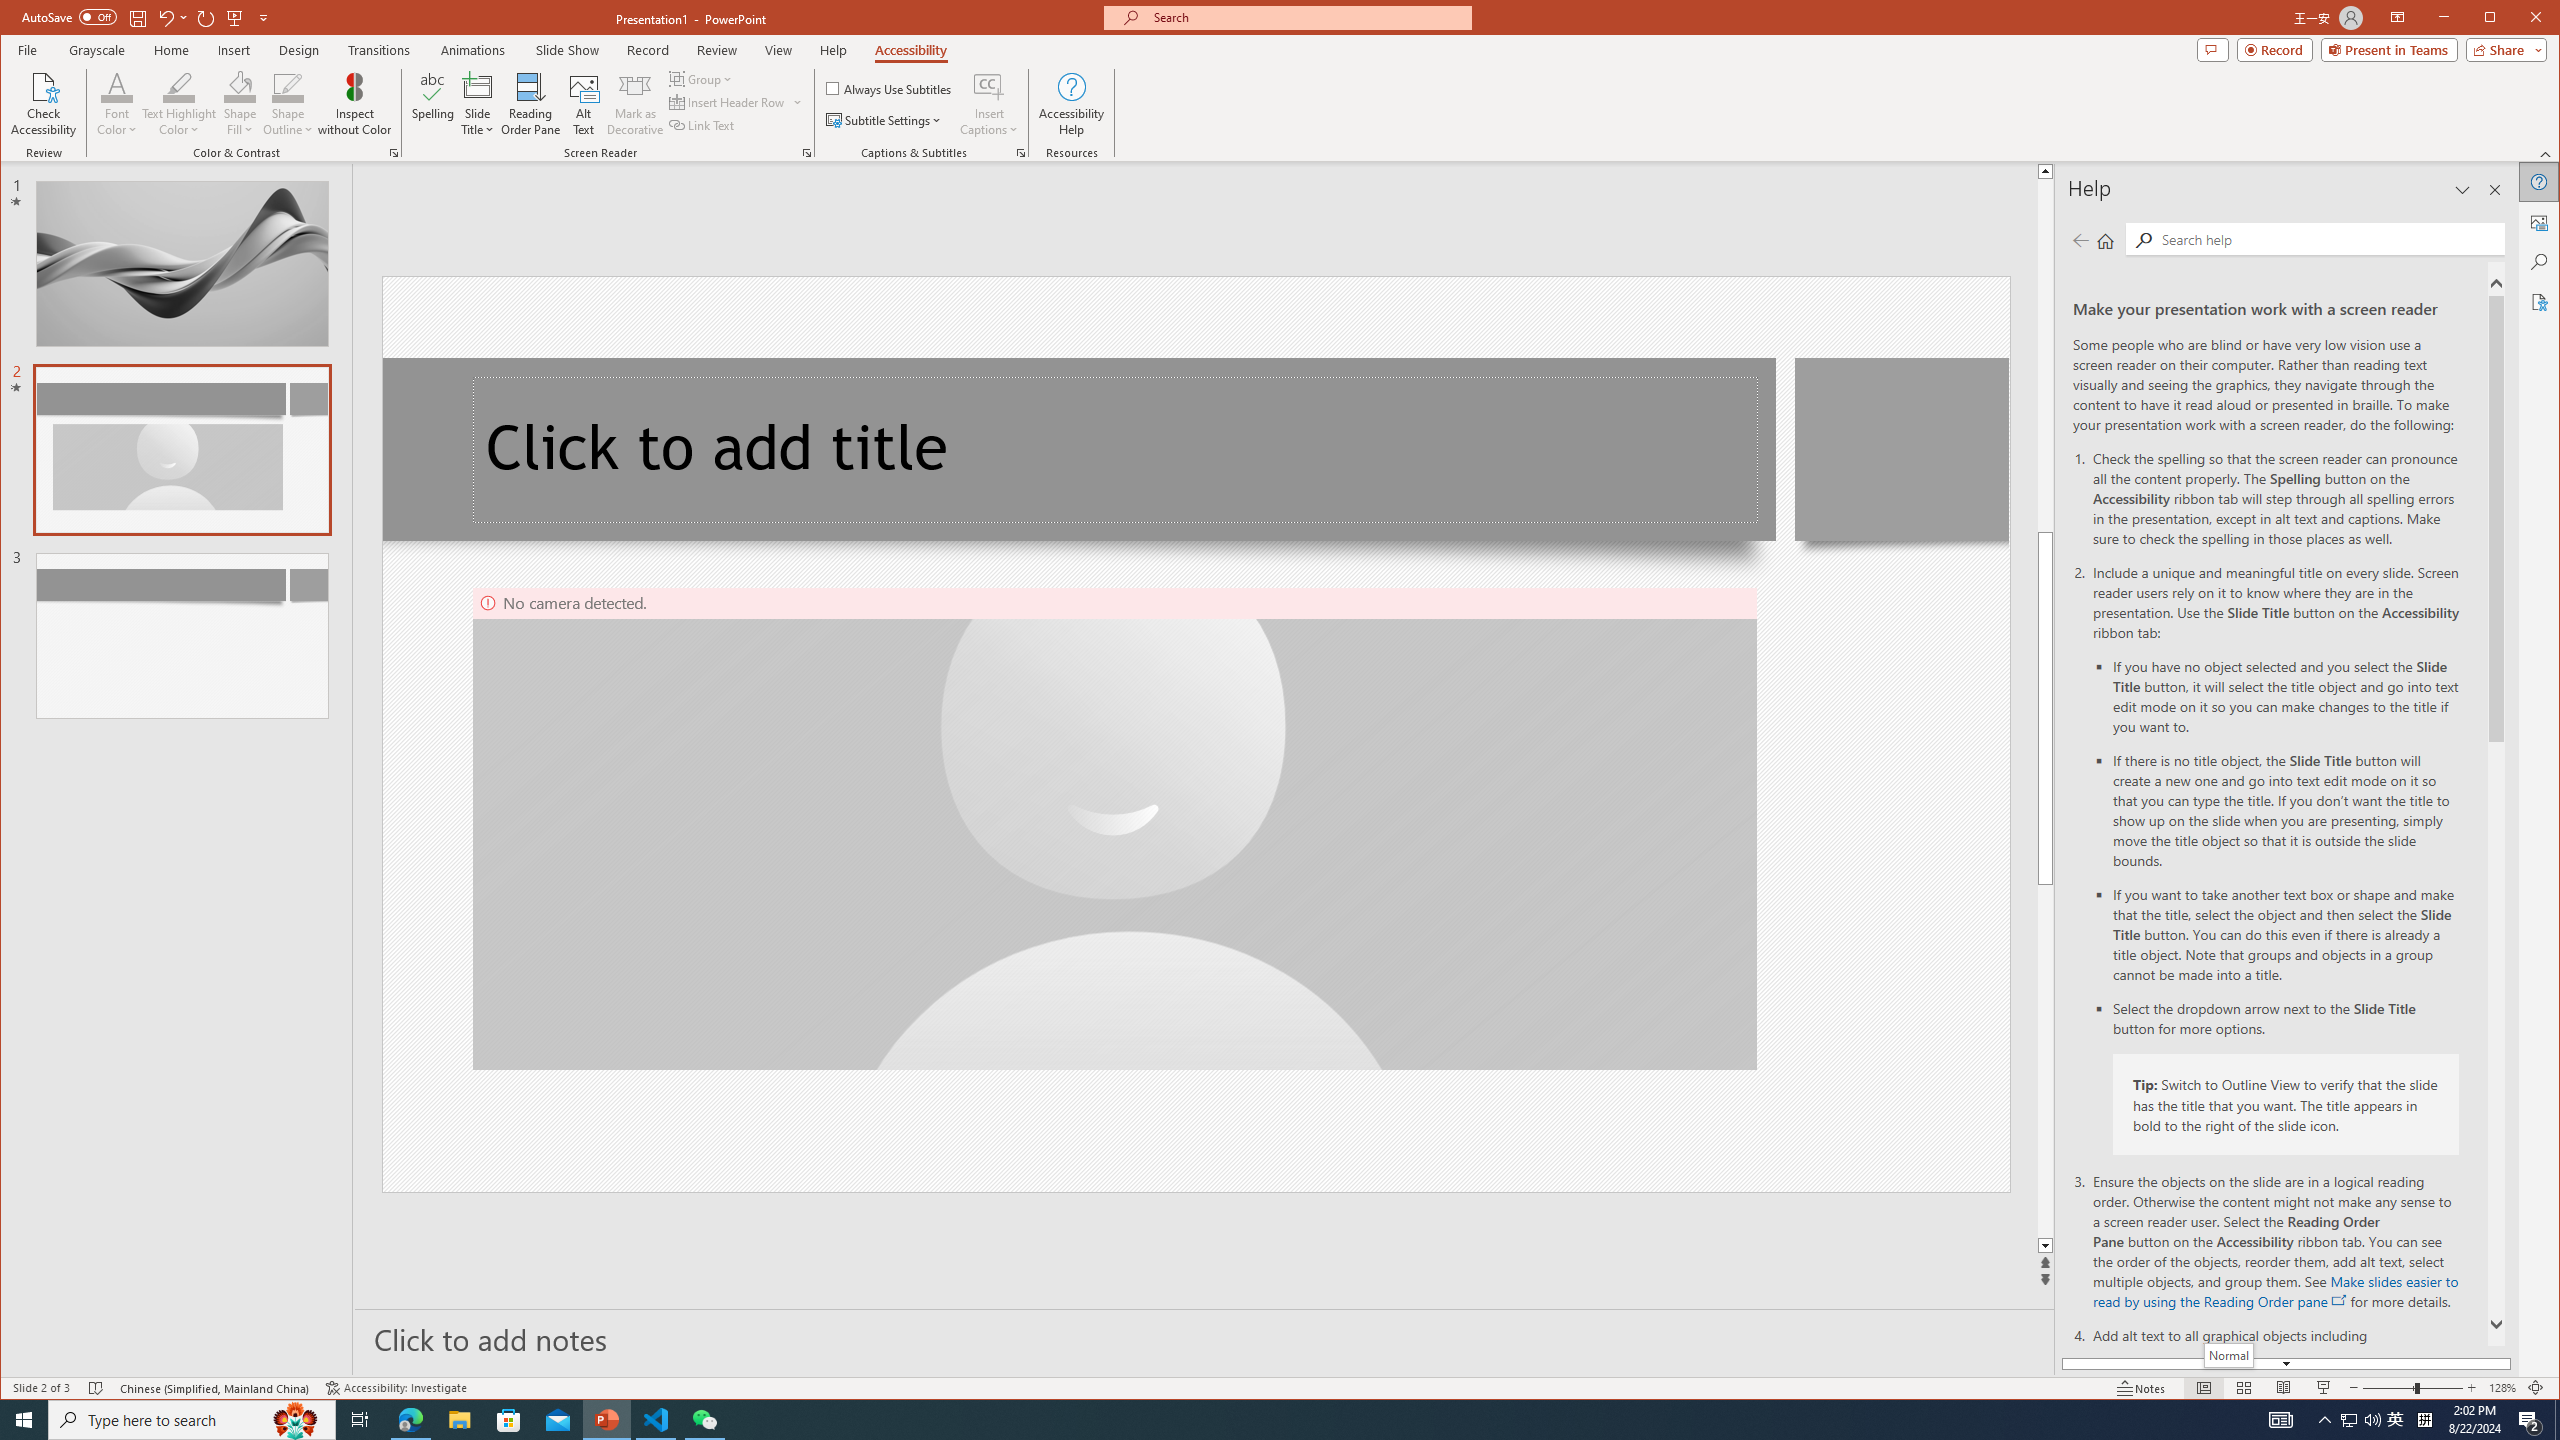 The height and width of the screenshot is (1440, 2560). Describe the element at coordinates (478, 104) in the screenshot. I see `Slide Title` at that location.